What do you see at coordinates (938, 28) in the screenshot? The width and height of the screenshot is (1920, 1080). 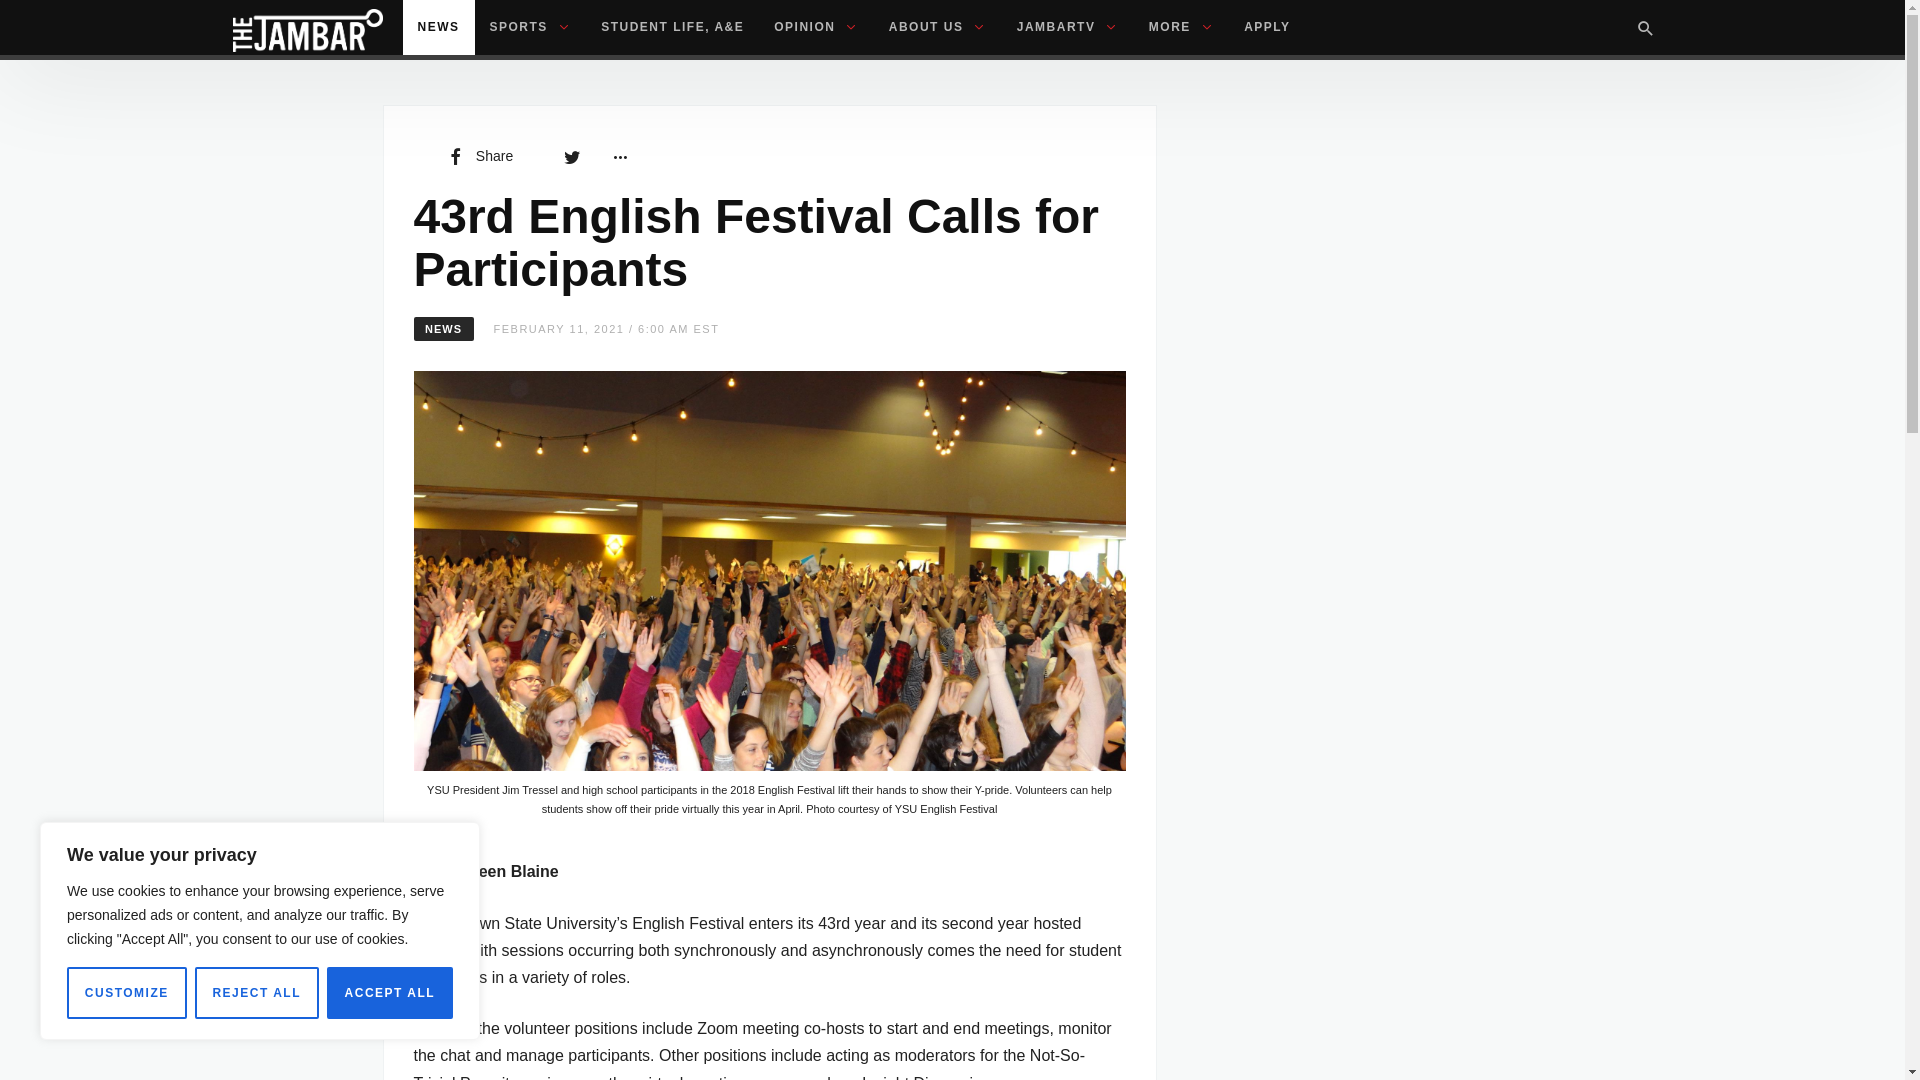 I see `ABOUT US` at bounding box center [938, 28].